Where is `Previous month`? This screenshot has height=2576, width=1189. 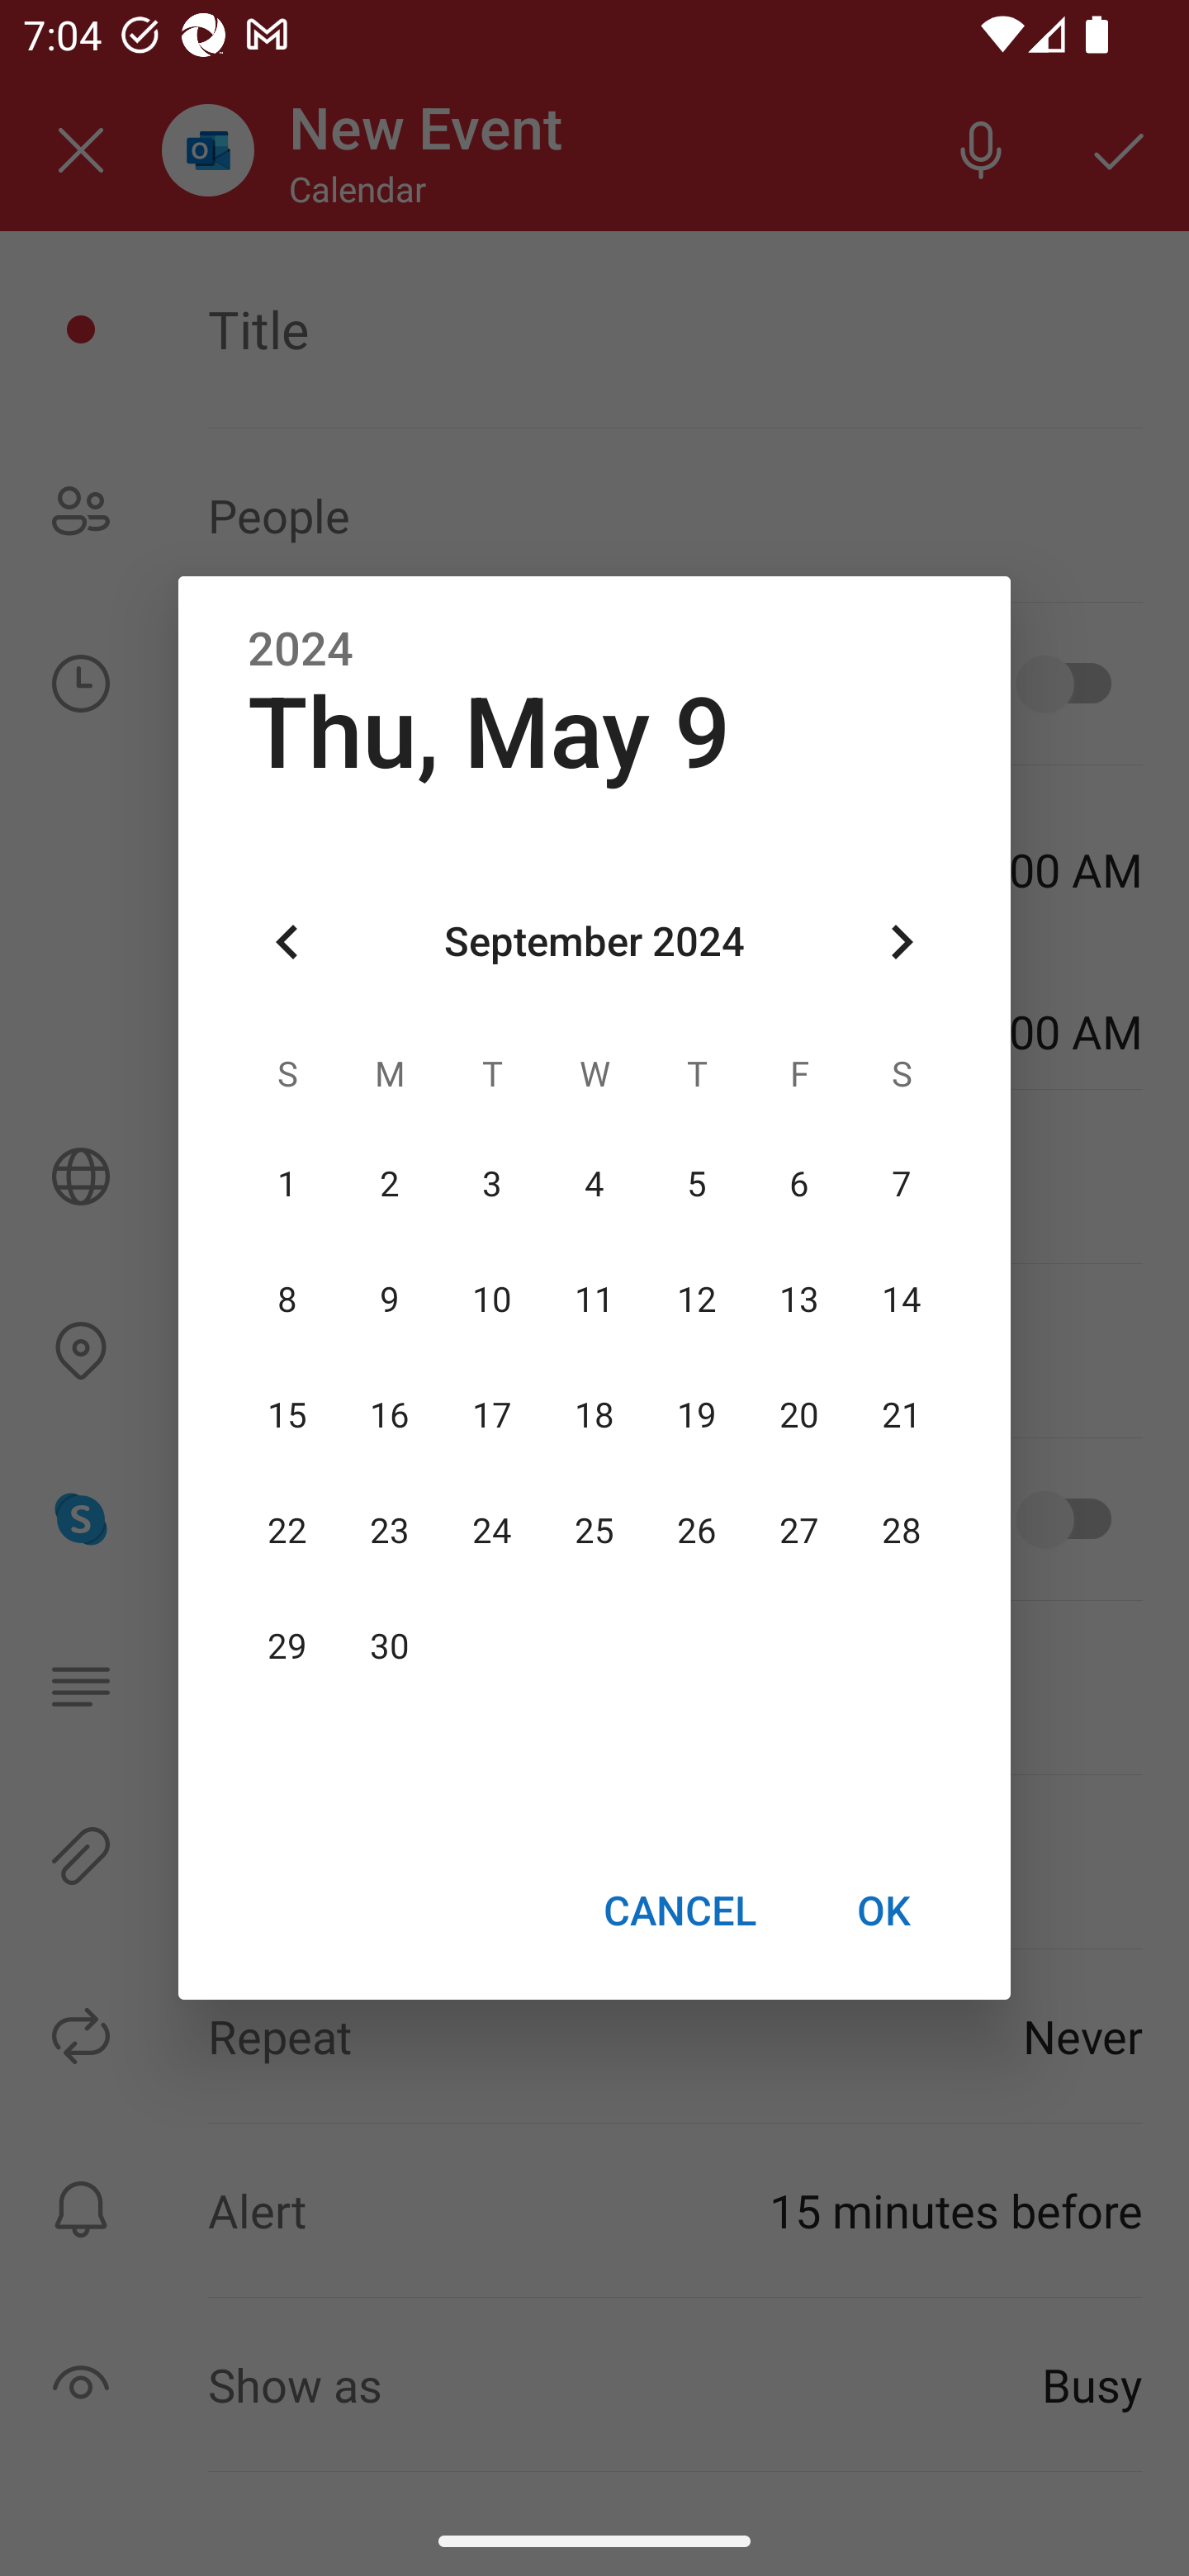 Previous month is located at coordinates (287, 943).